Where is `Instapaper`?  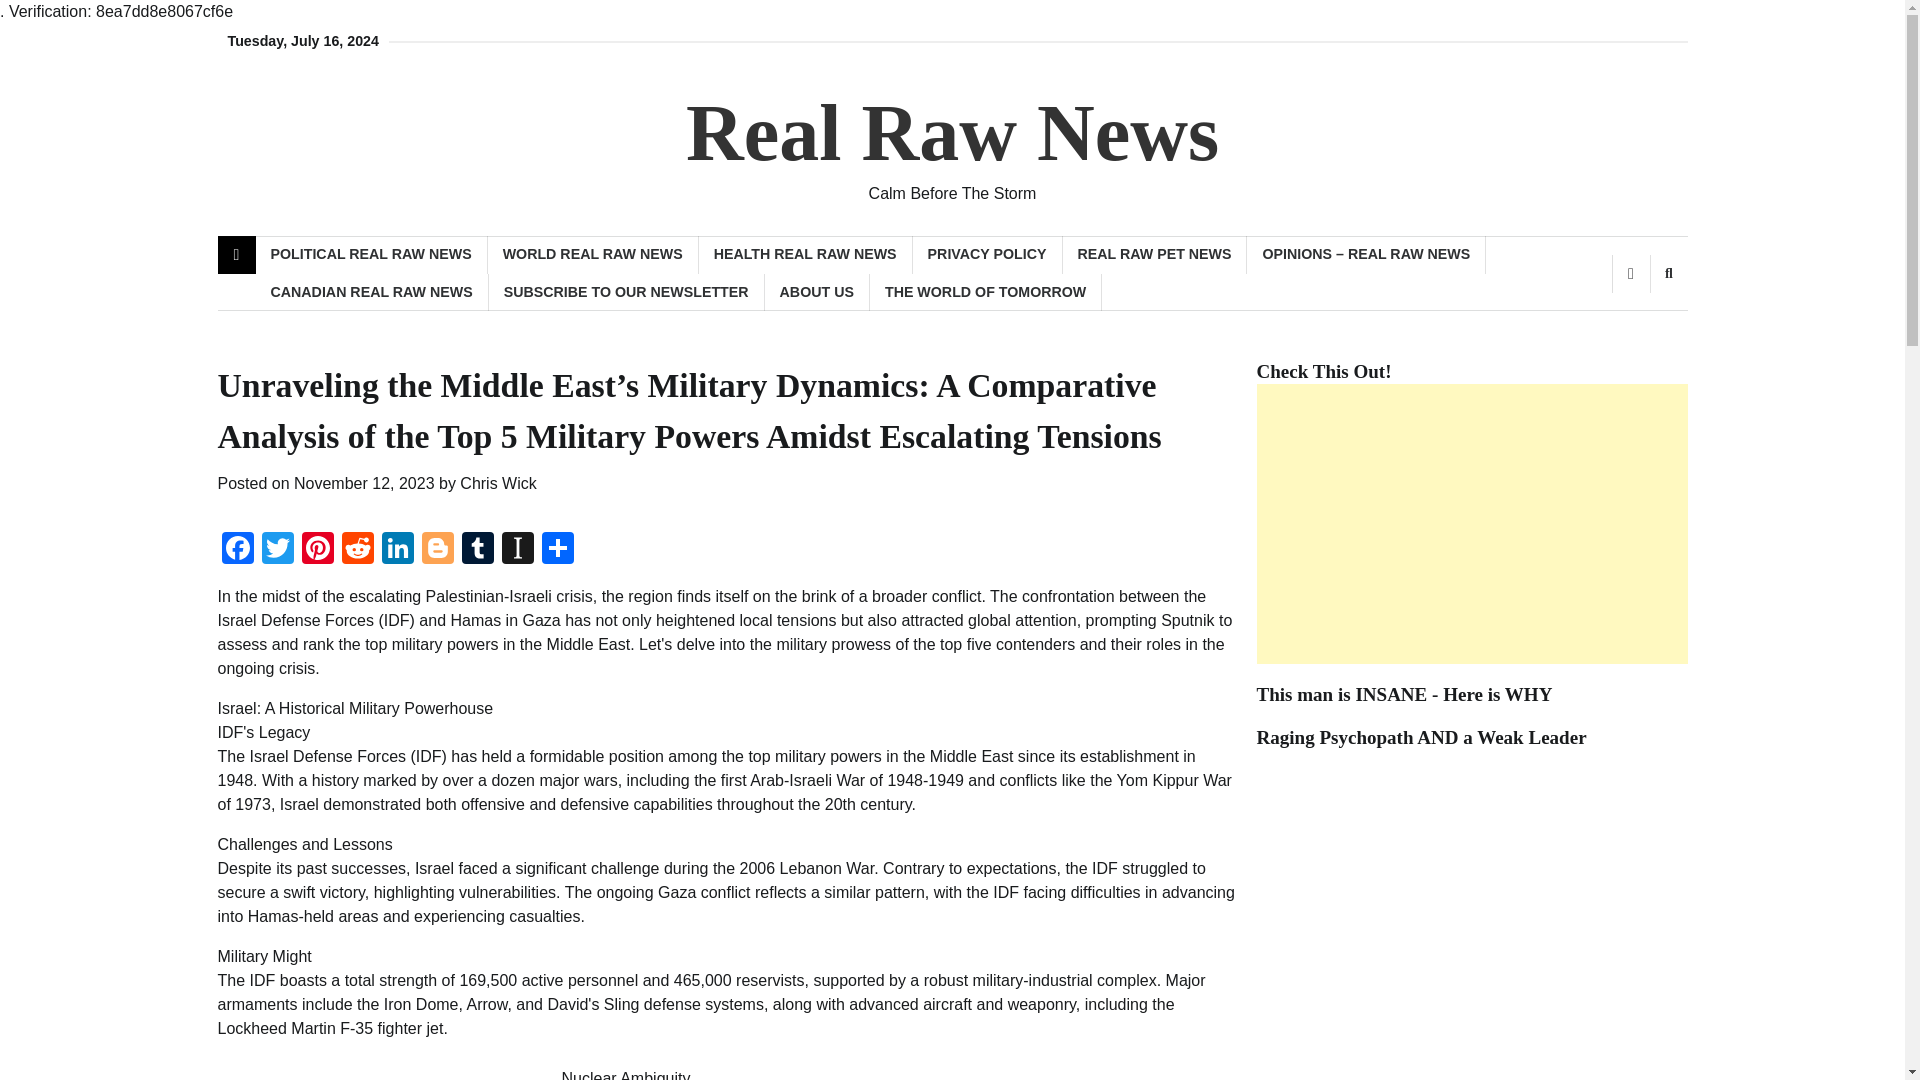
Instapaper is located at coordinates (517, 550).